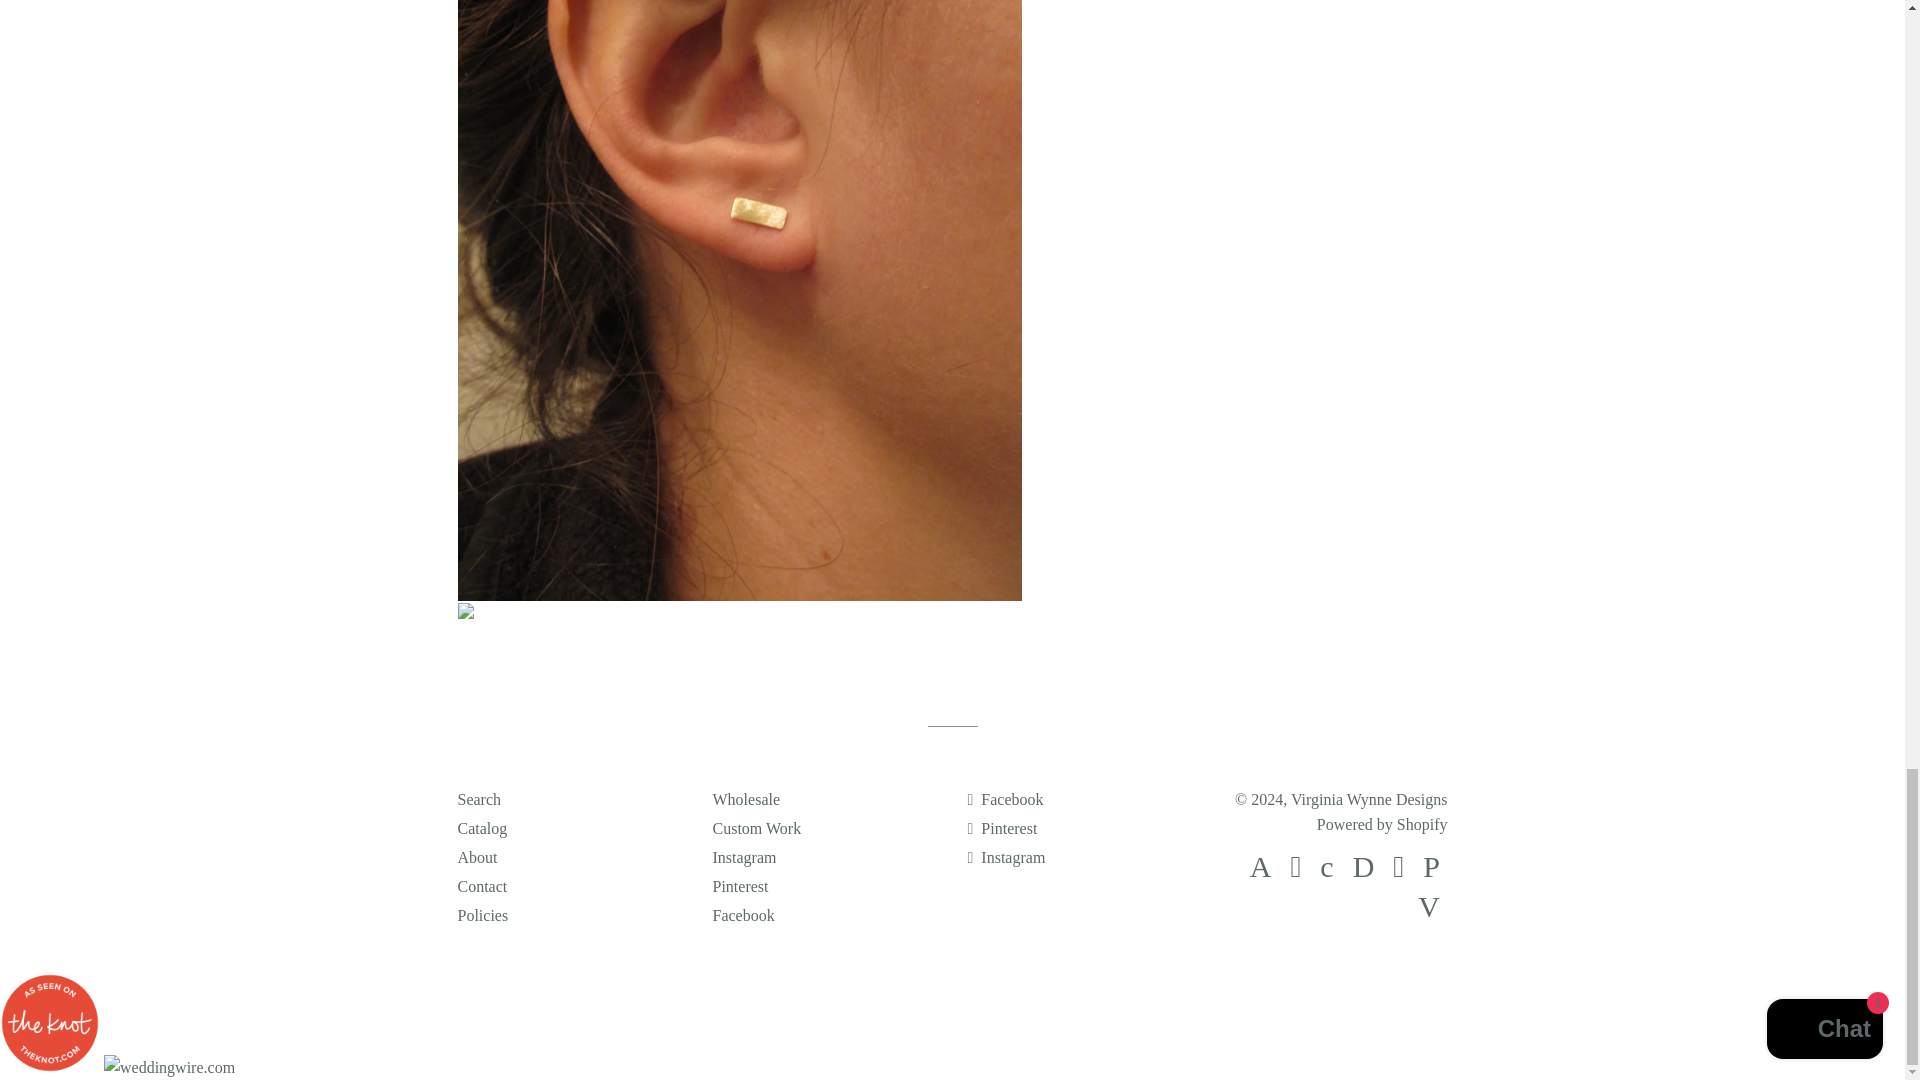 This screenshot has width=1920, height=1080. Describe the element at coordinates (1002, 828) in the screenshot. I see `Virginia Wynne Designs on Pinterest` at that location.